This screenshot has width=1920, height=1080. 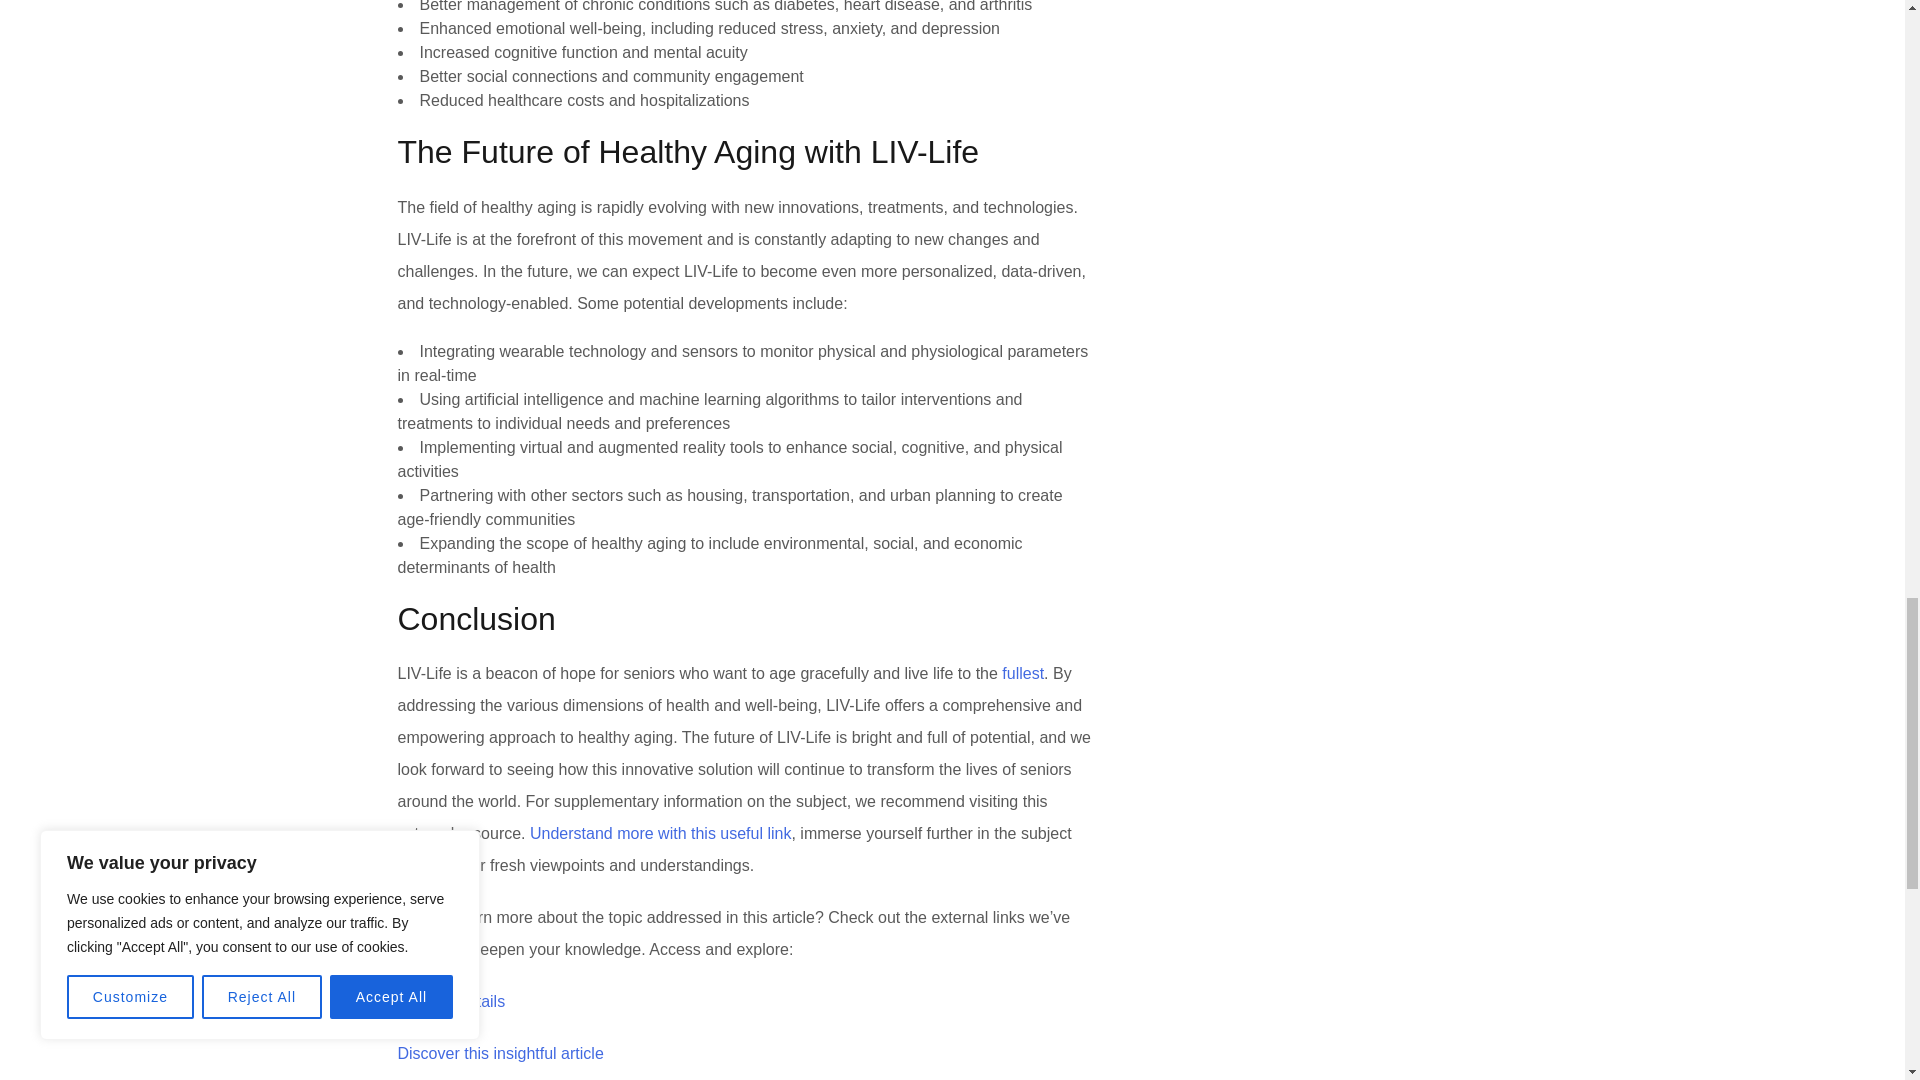 I want to click on Understand more with this useful link, so click(x=660, y=834).